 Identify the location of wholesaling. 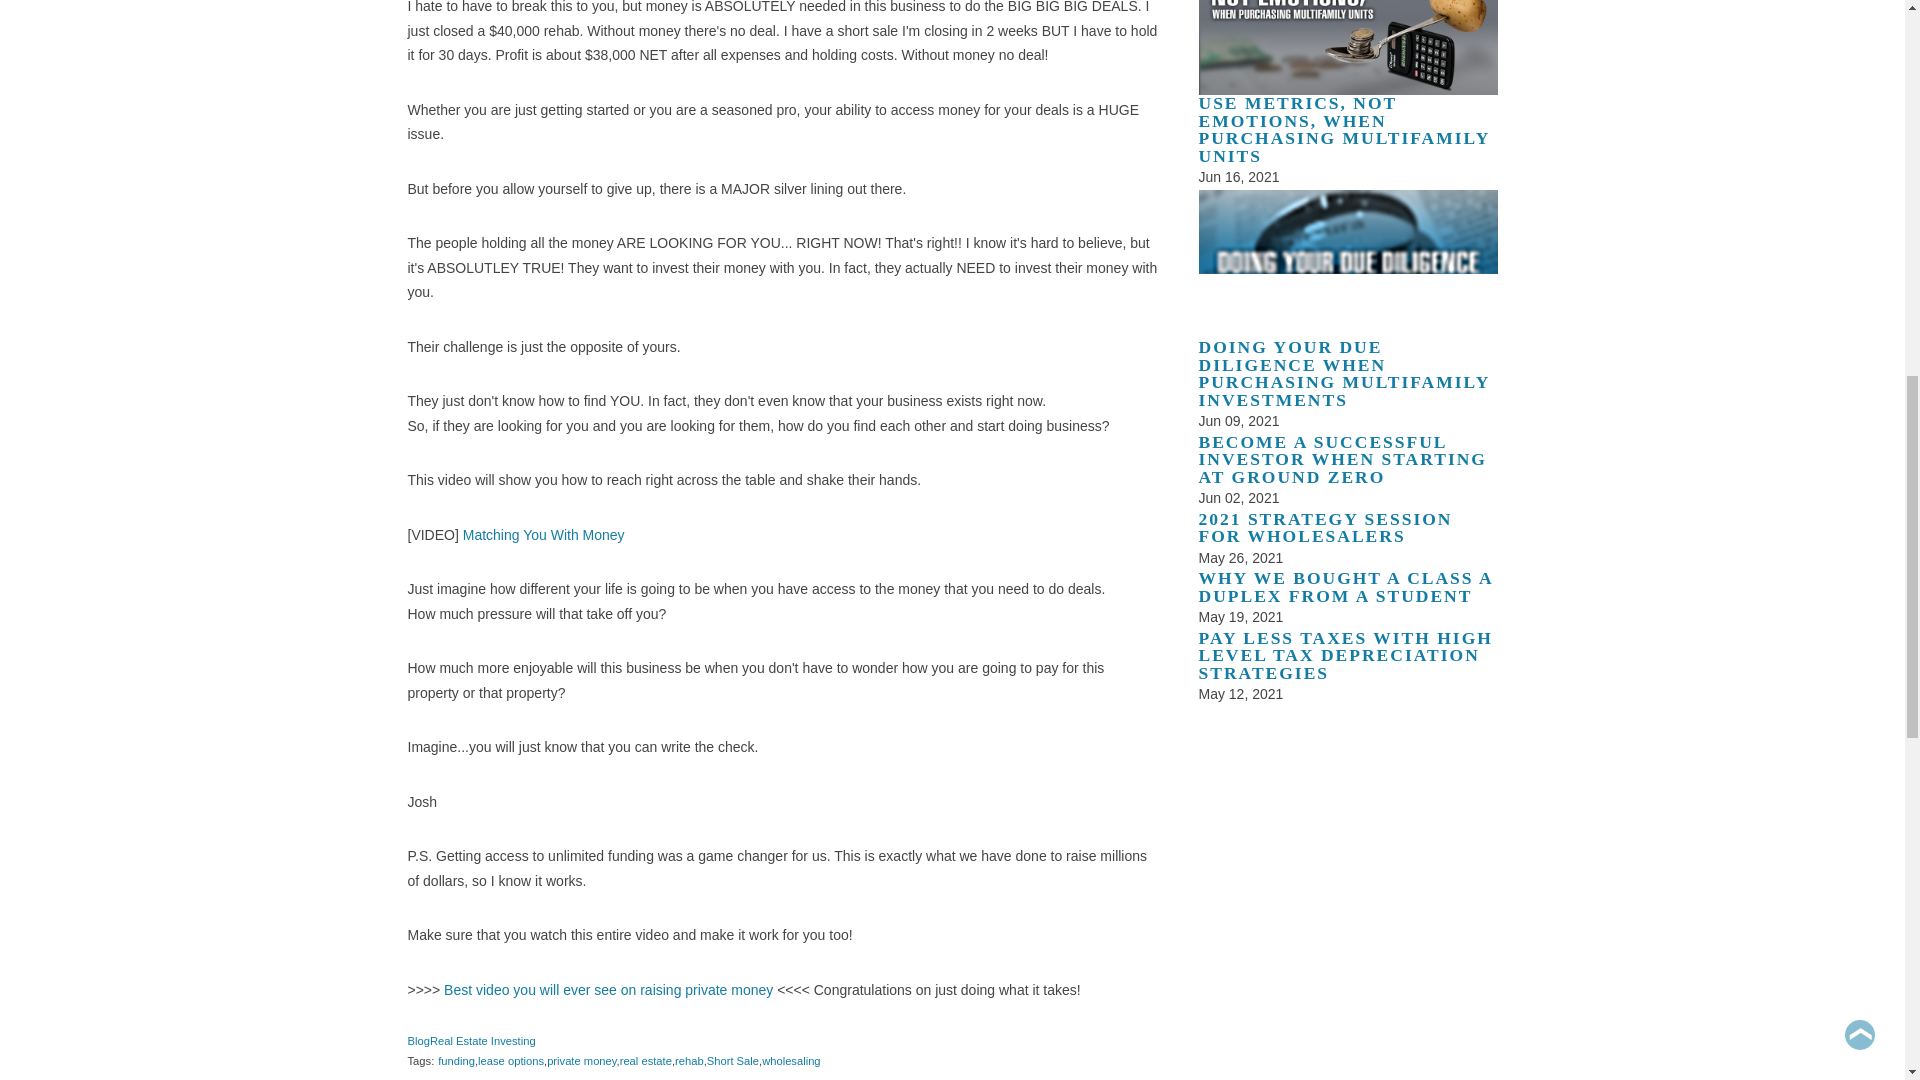
(790, 1061).